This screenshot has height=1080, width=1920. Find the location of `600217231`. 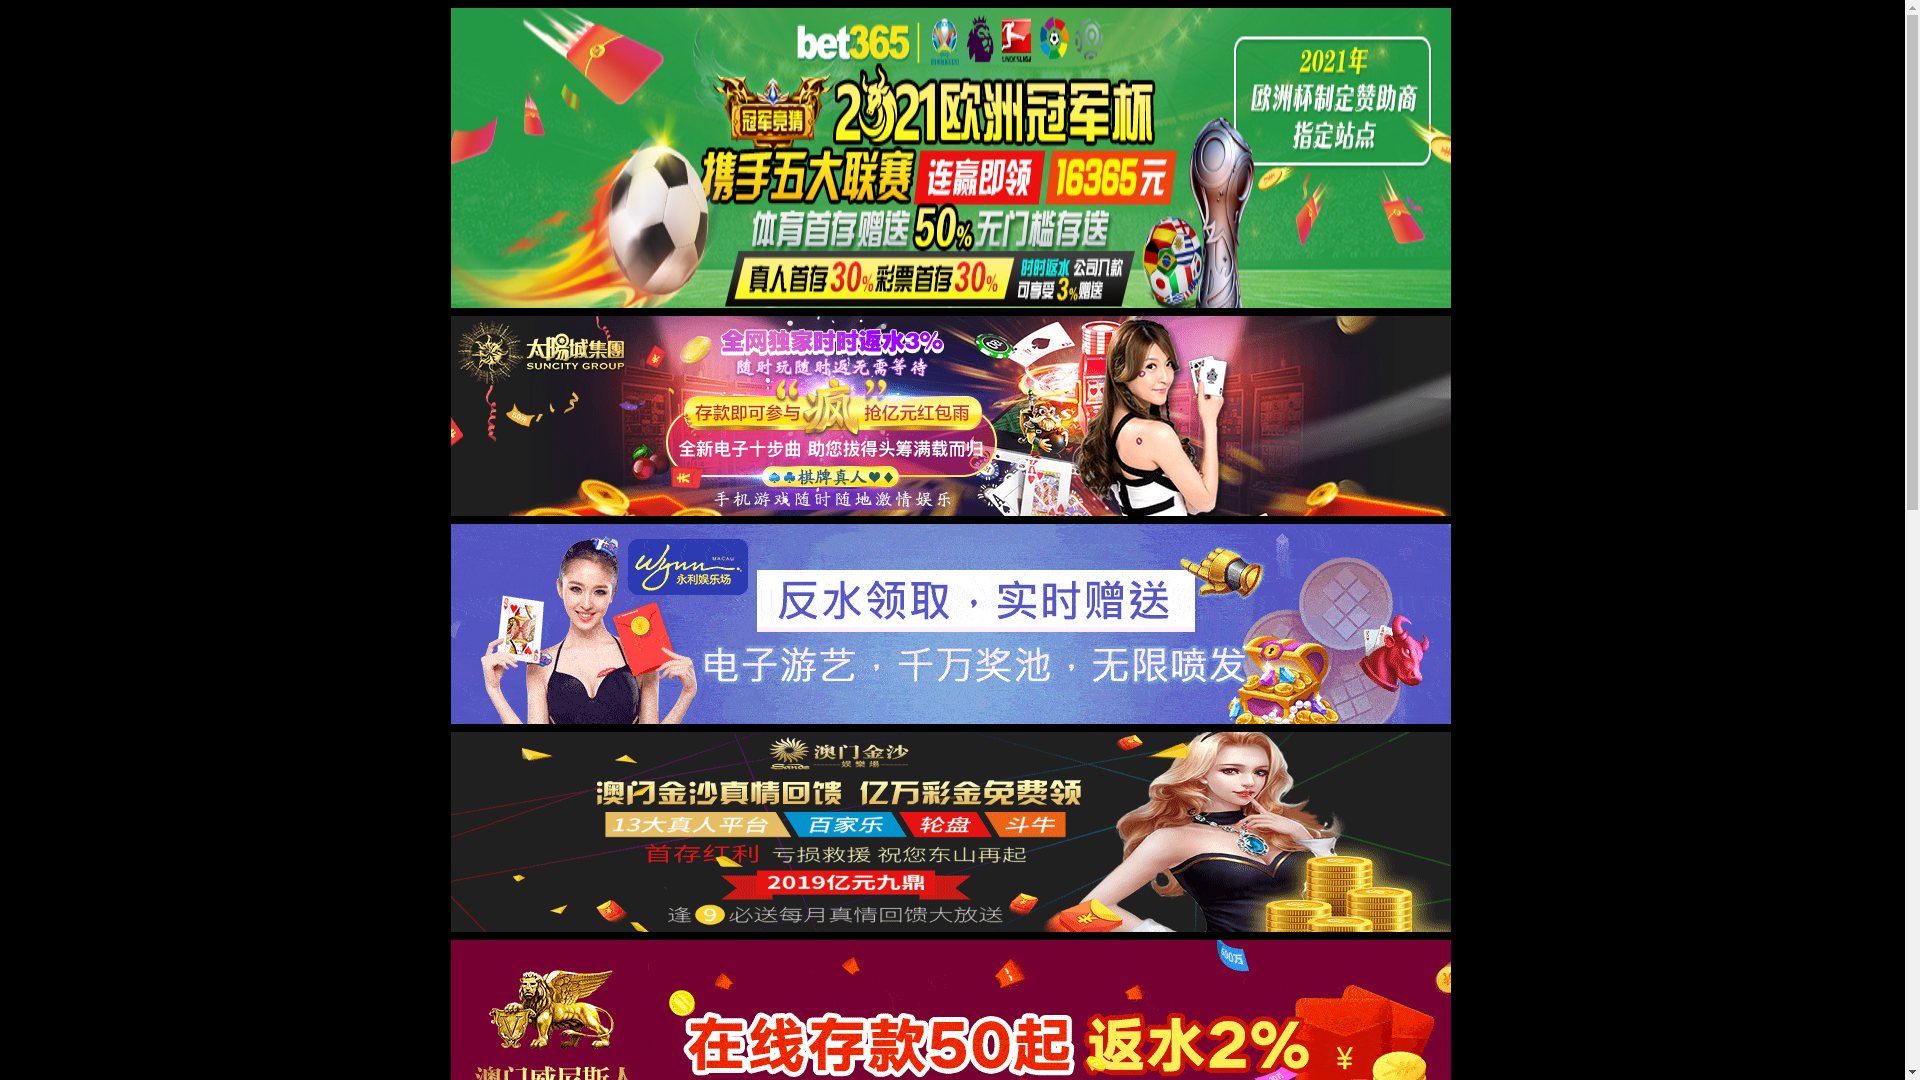

600217231 is located at coordinates (350, 589).